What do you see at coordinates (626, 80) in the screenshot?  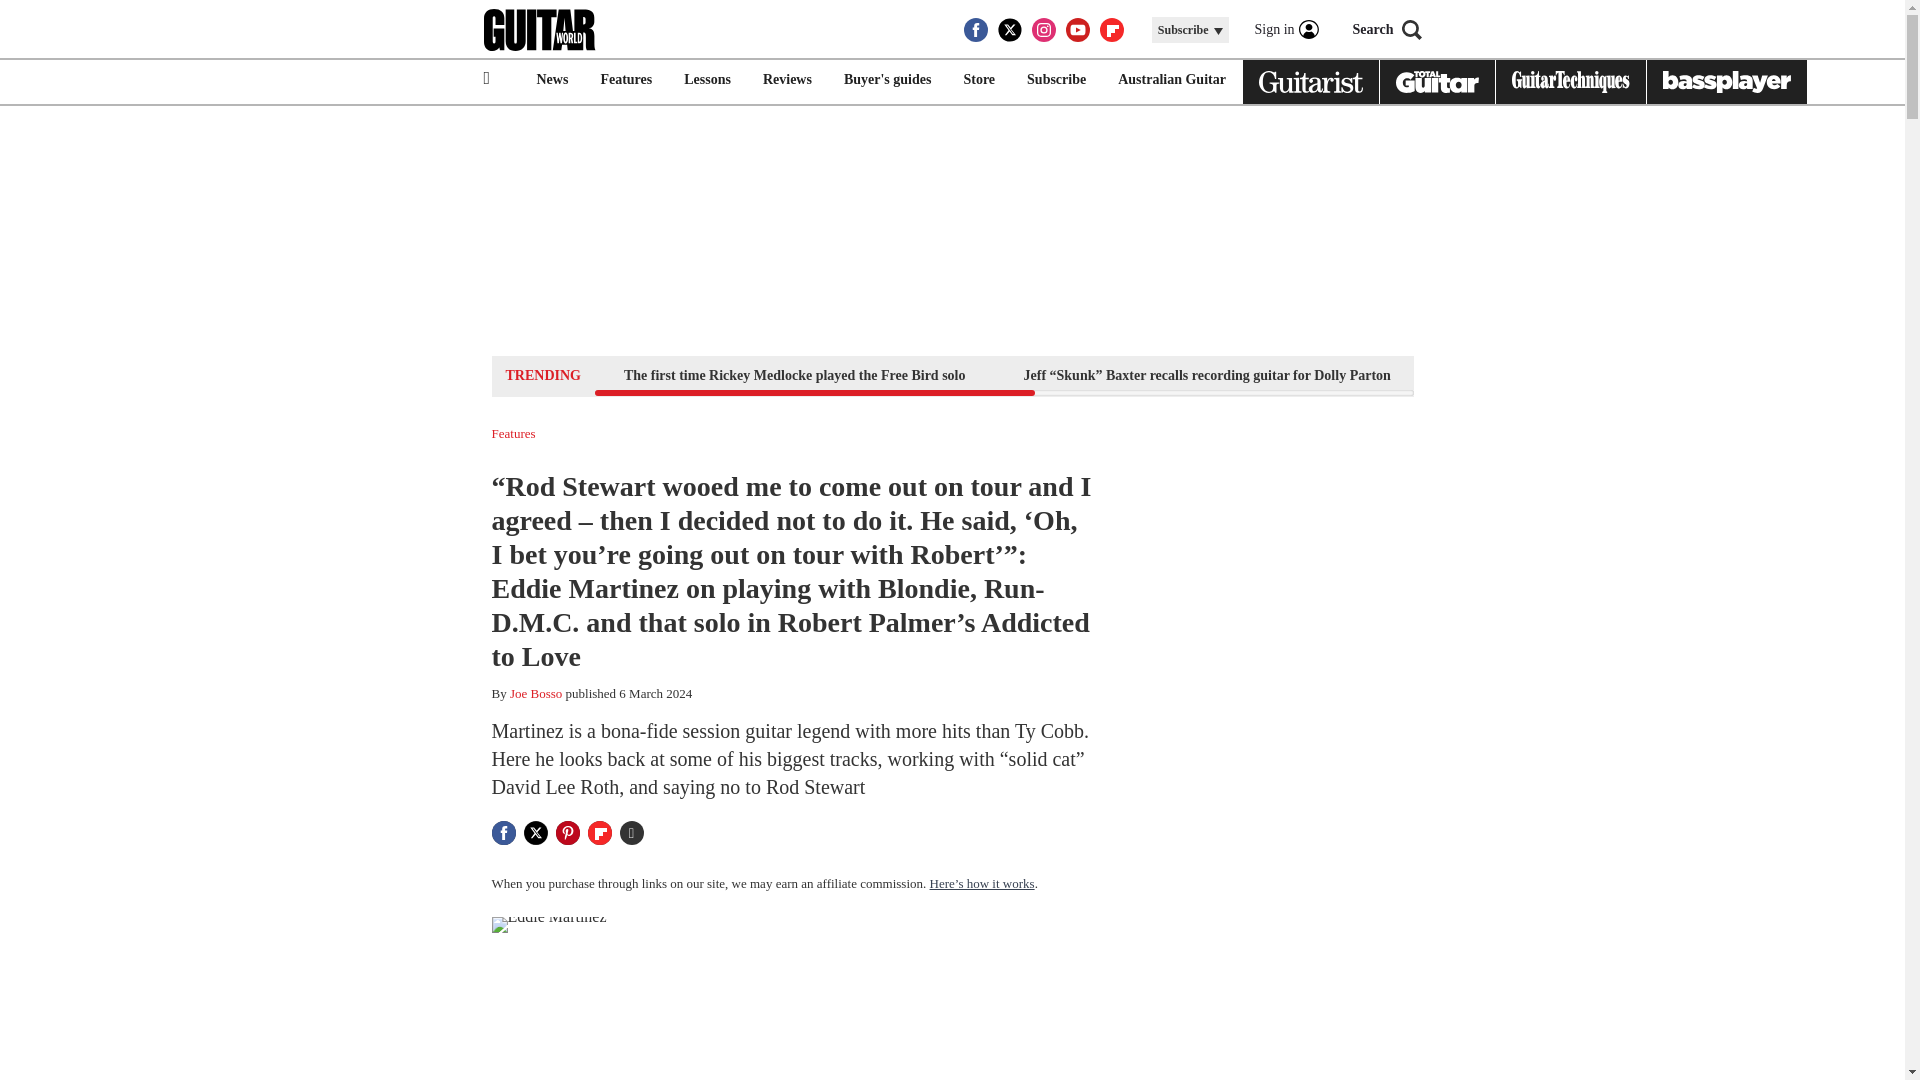 I see `Features` at bounding box center [626, 80].